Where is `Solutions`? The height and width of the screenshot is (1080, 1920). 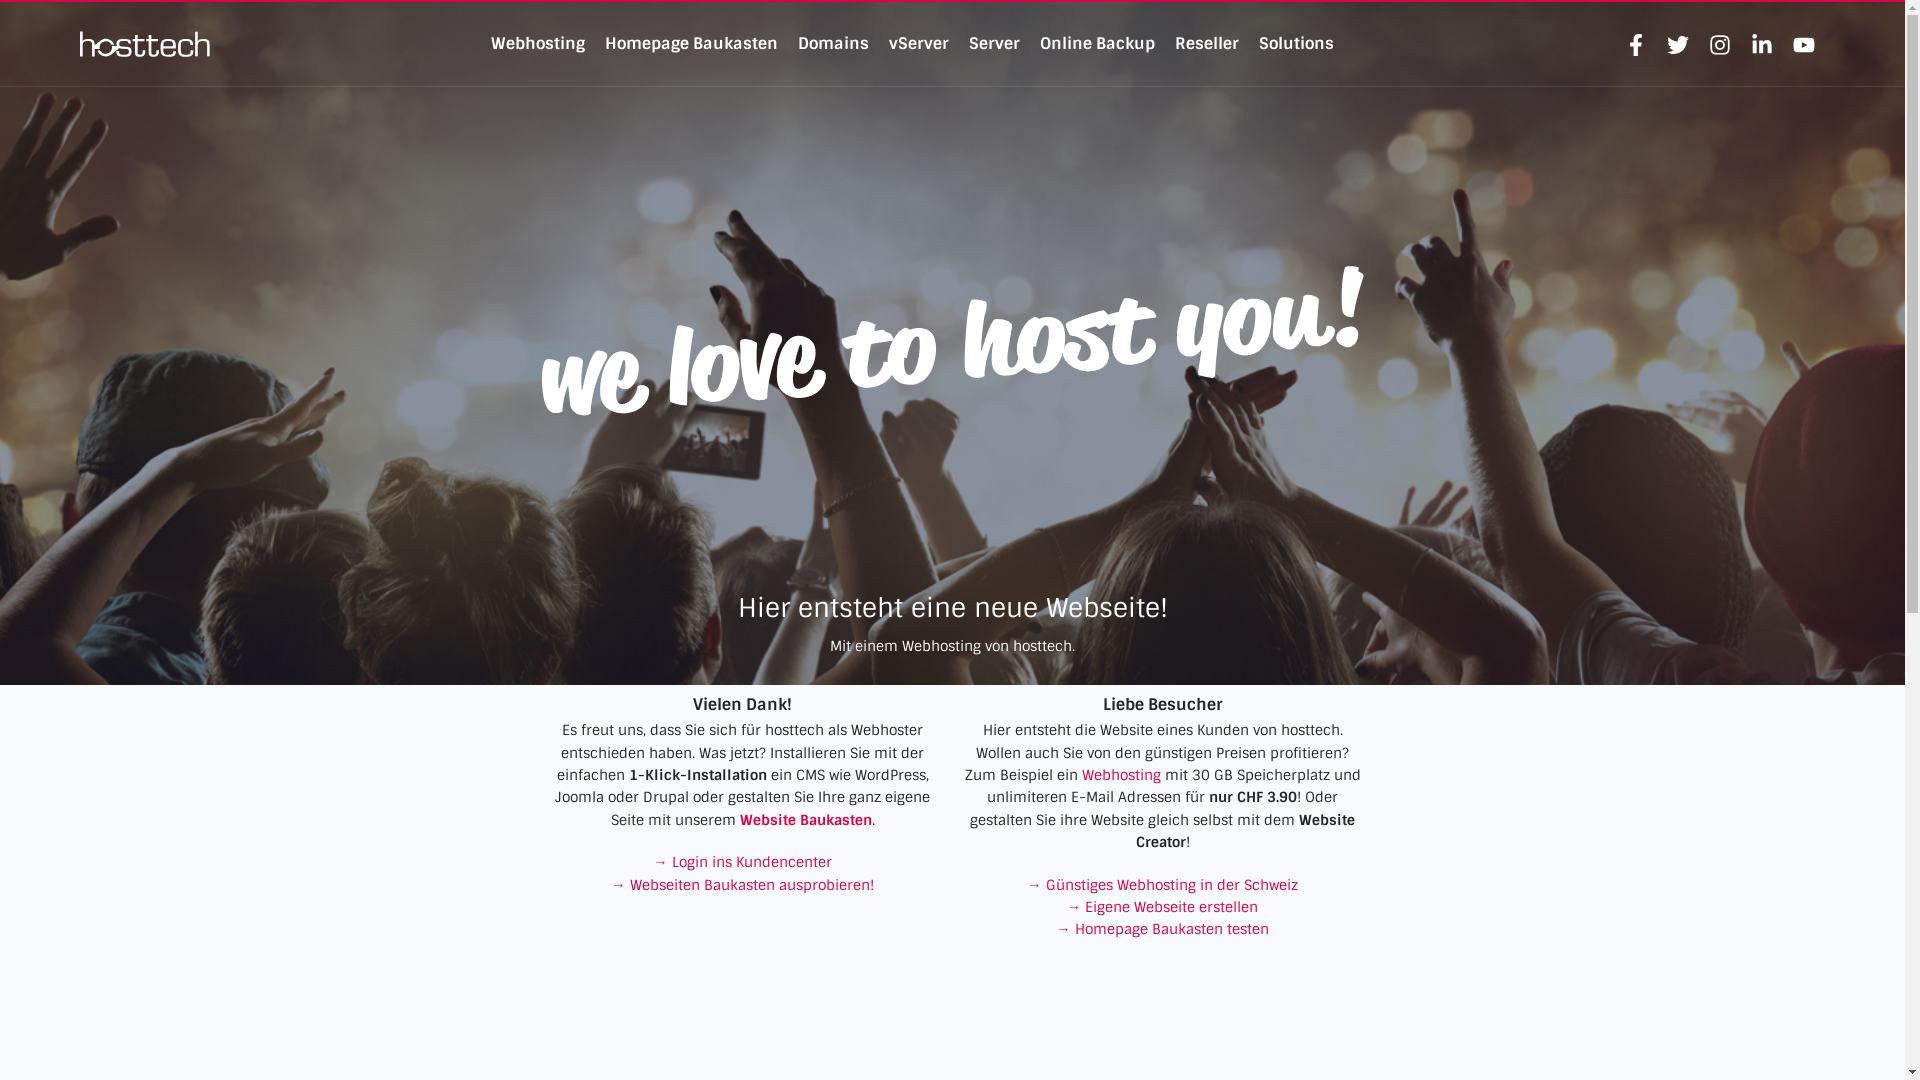
Solutions is located at coordinates (1296, 44).